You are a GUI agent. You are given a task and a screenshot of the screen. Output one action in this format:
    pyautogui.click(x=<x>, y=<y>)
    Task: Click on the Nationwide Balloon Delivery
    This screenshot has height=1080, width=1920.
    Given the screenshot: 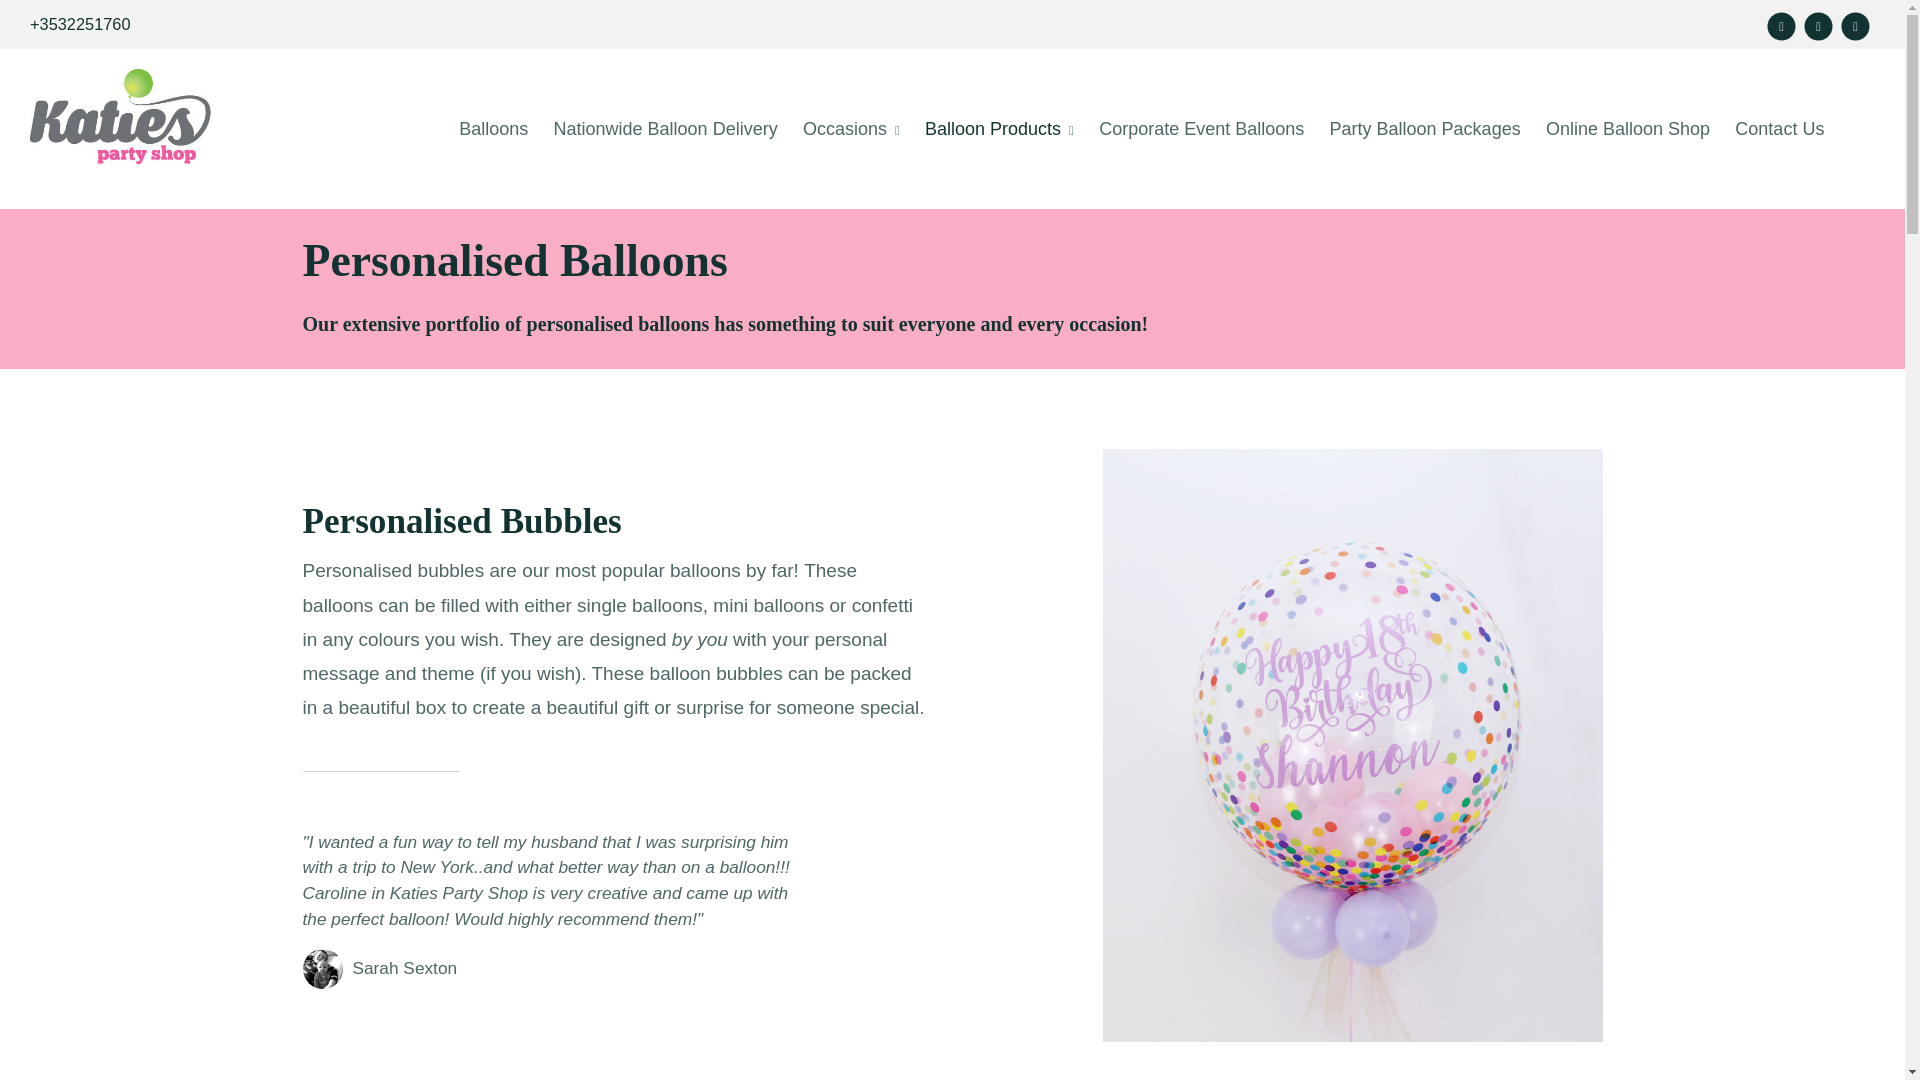 What is the action you would take?
    pyautogui.click(x=665, y=128)
    